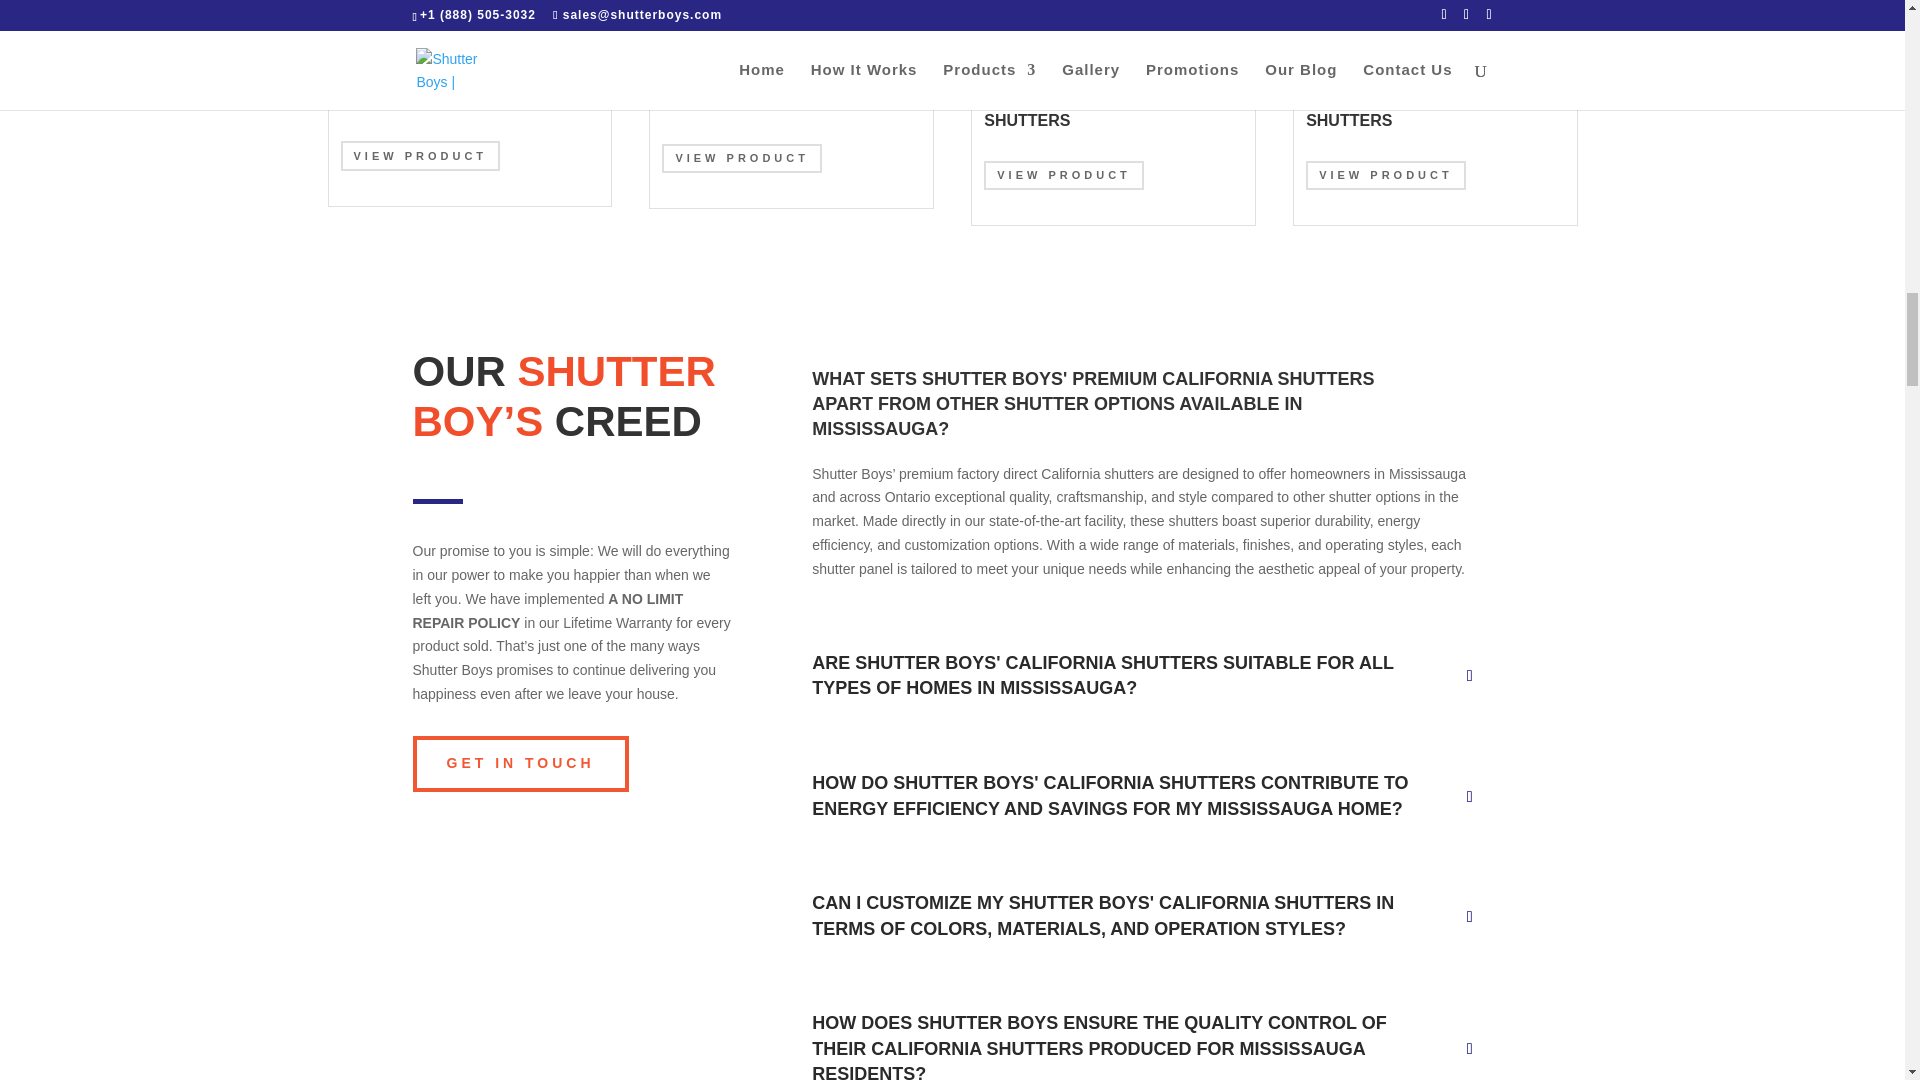  I want to click on Interior Bay Window Shutters, so click(1434, 12).